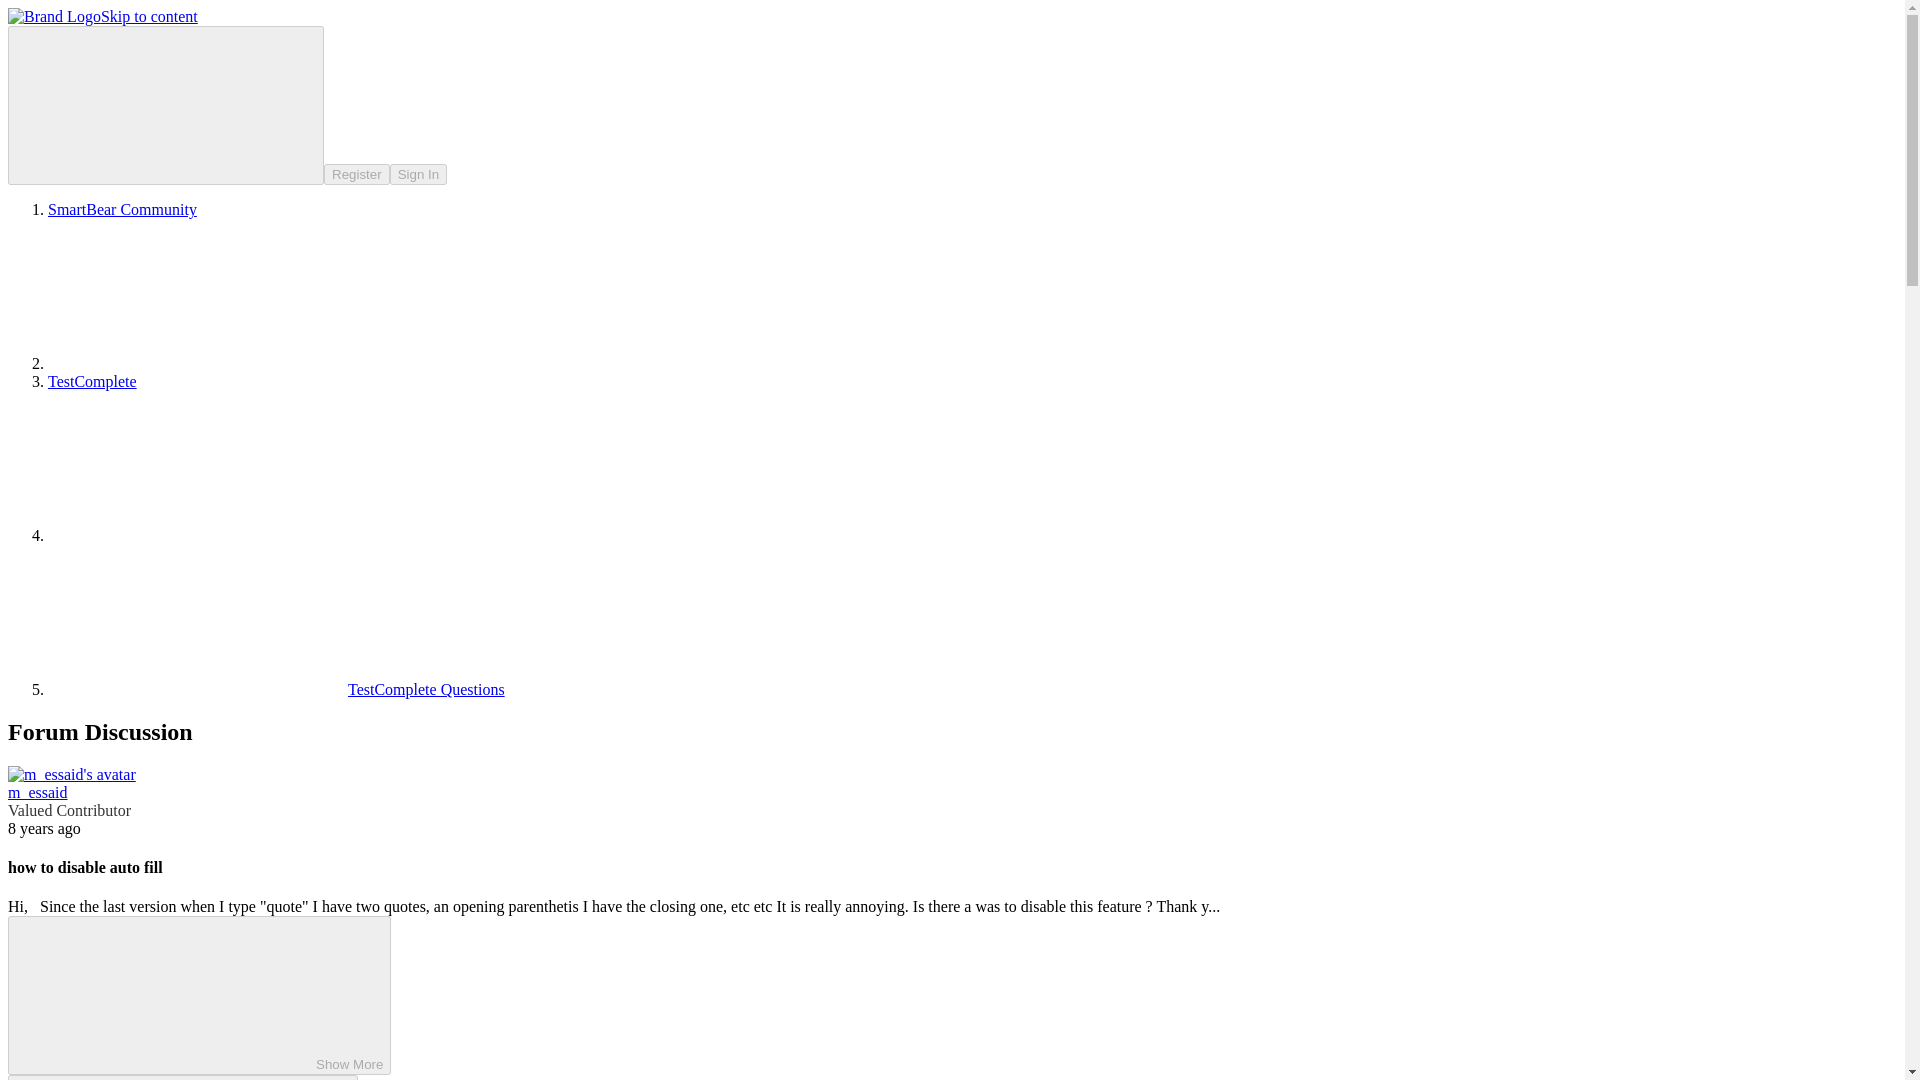 The width and height of the screenshot is (1920, 1080). I want to click on Search, so click(166, 104).